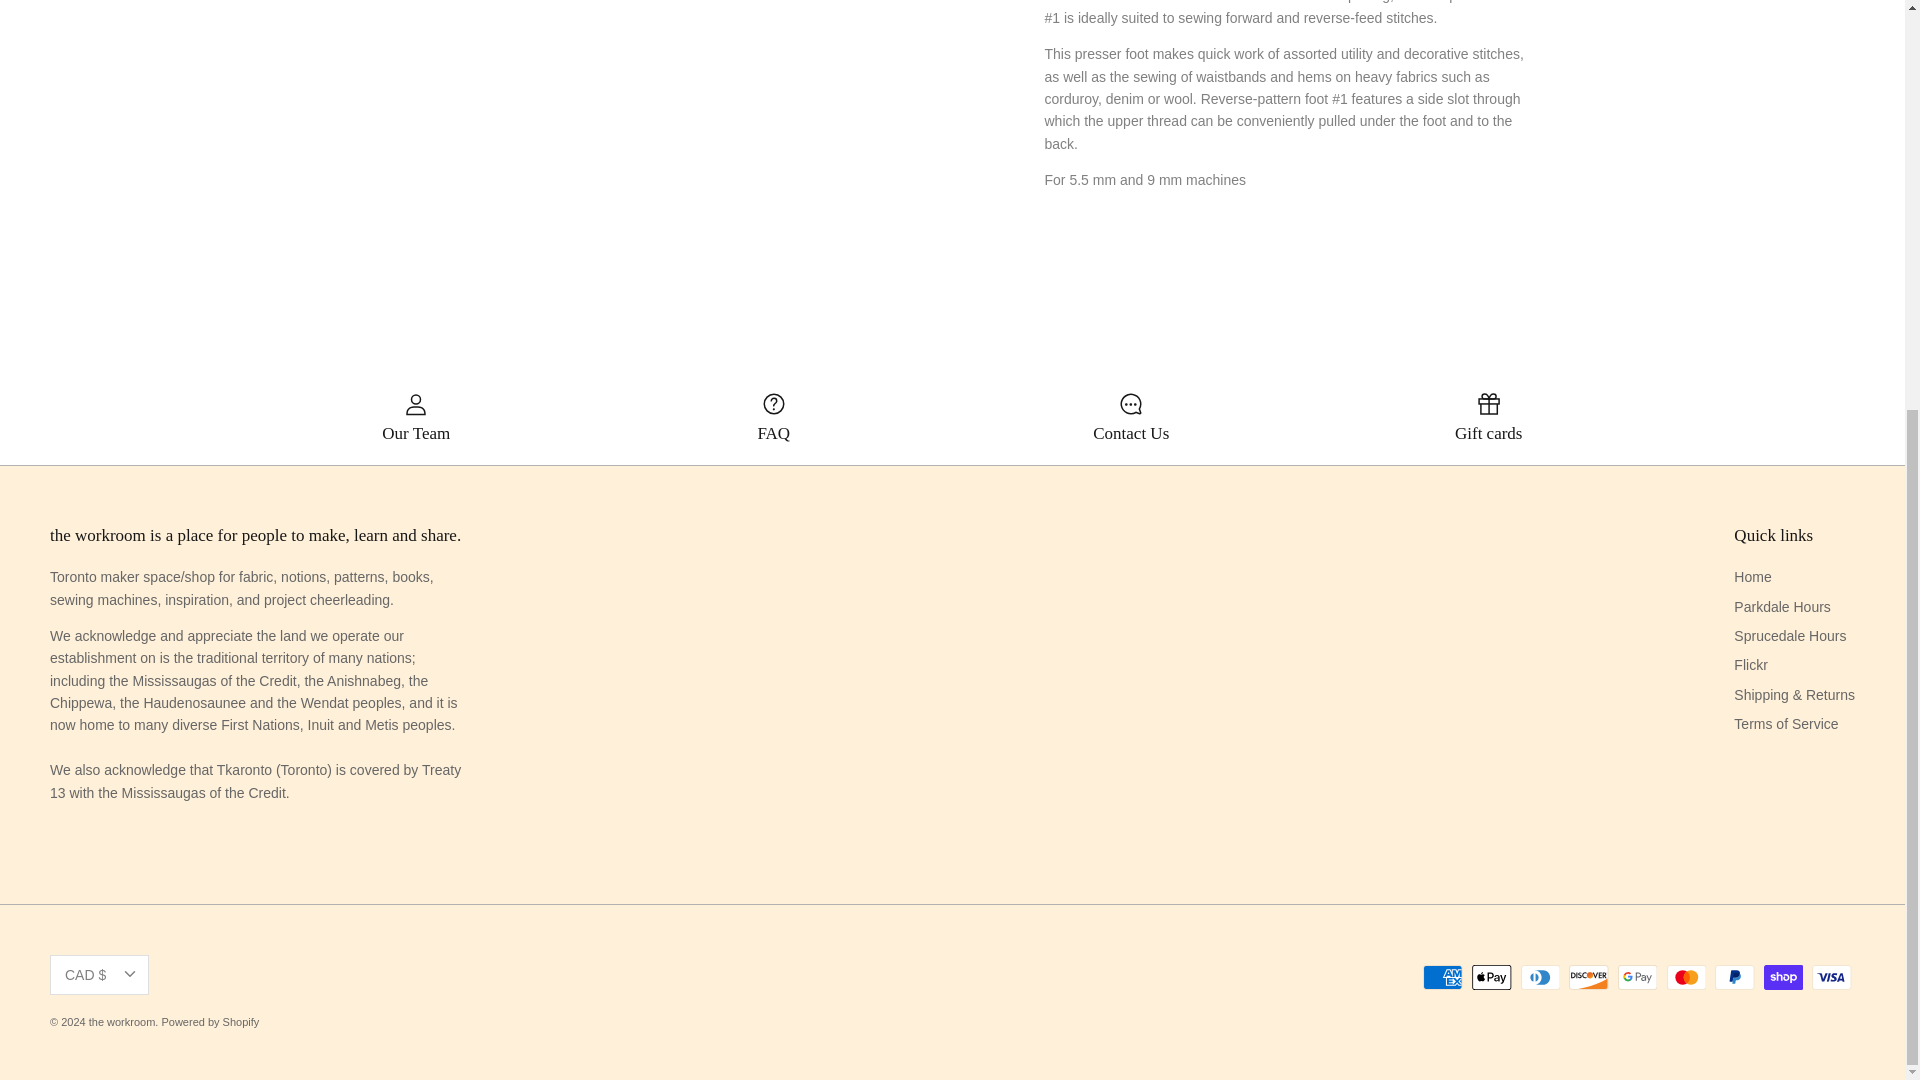 The width and height of the screenshot is (1920, 1080). I want to click on American Express, so click(1442, 978).